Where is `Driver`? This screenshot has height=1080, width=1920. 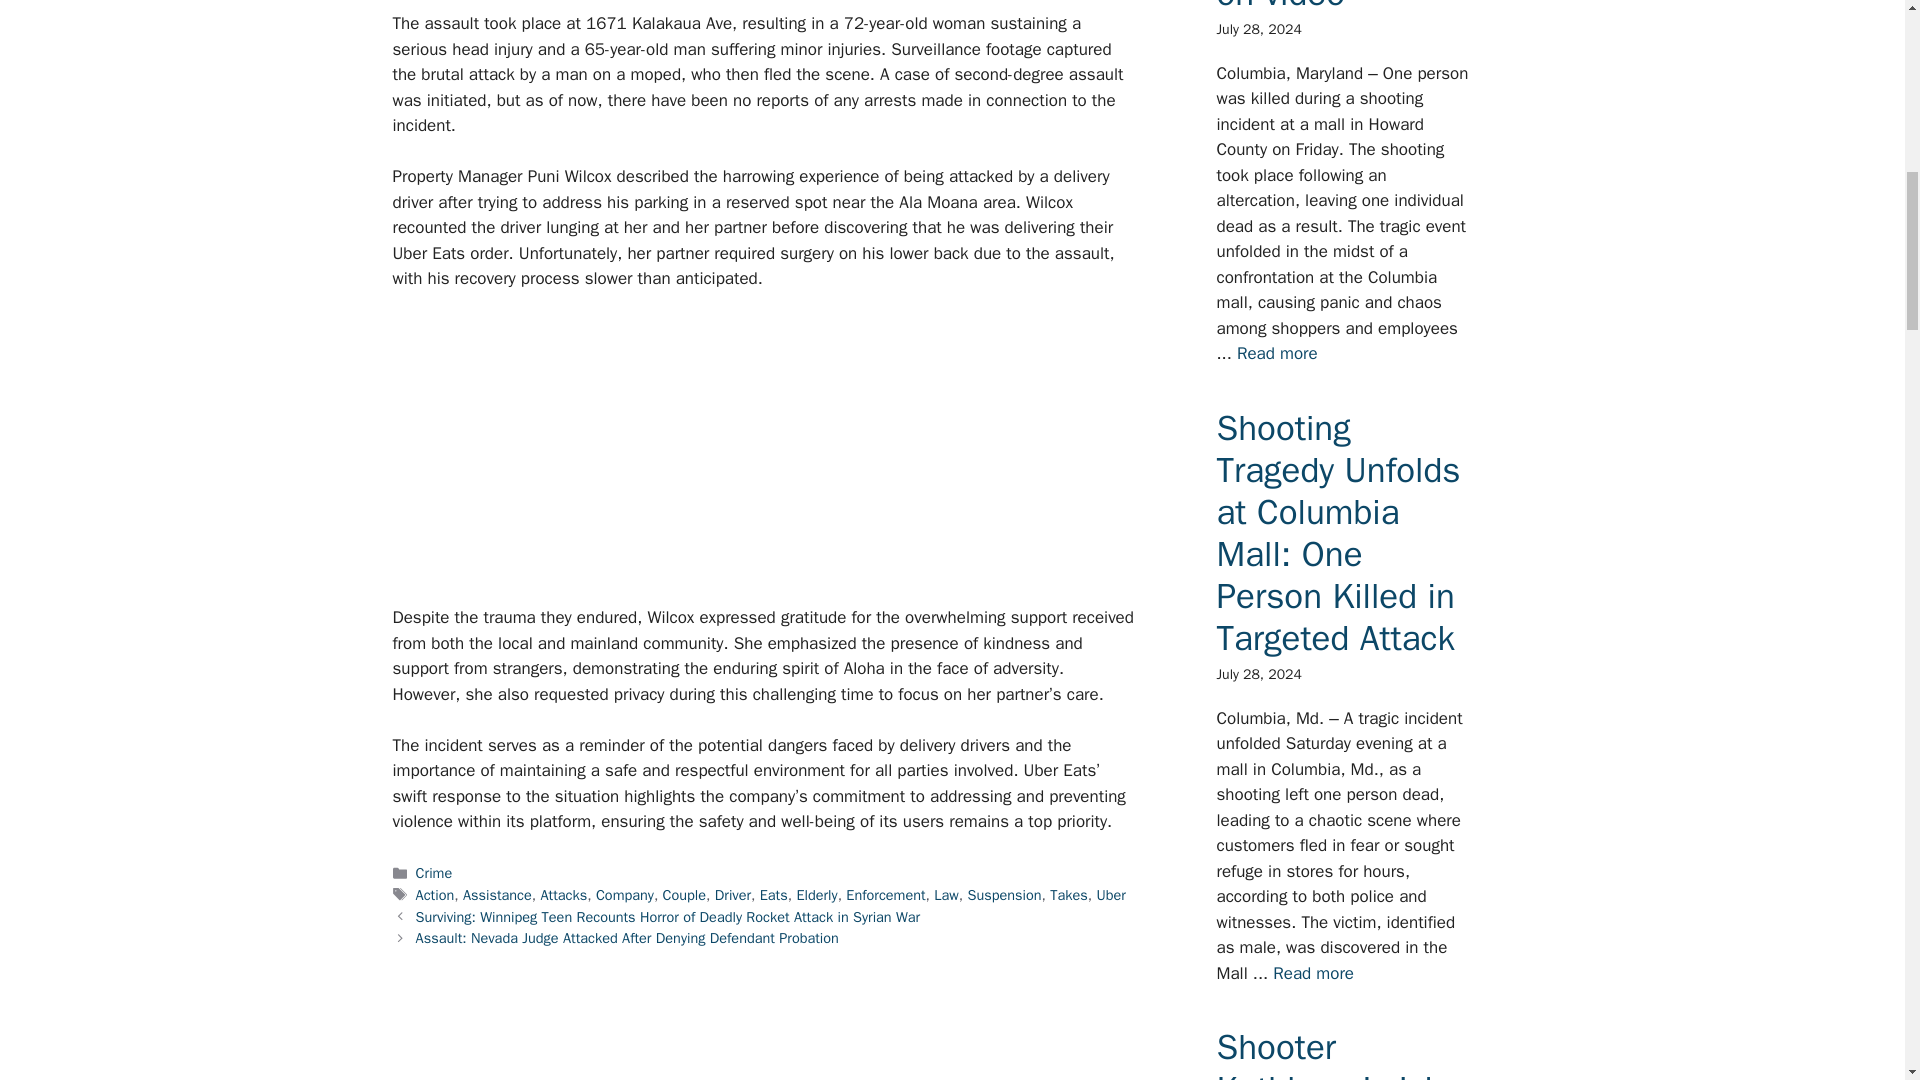
Driver is located at coordinates (732, 894).